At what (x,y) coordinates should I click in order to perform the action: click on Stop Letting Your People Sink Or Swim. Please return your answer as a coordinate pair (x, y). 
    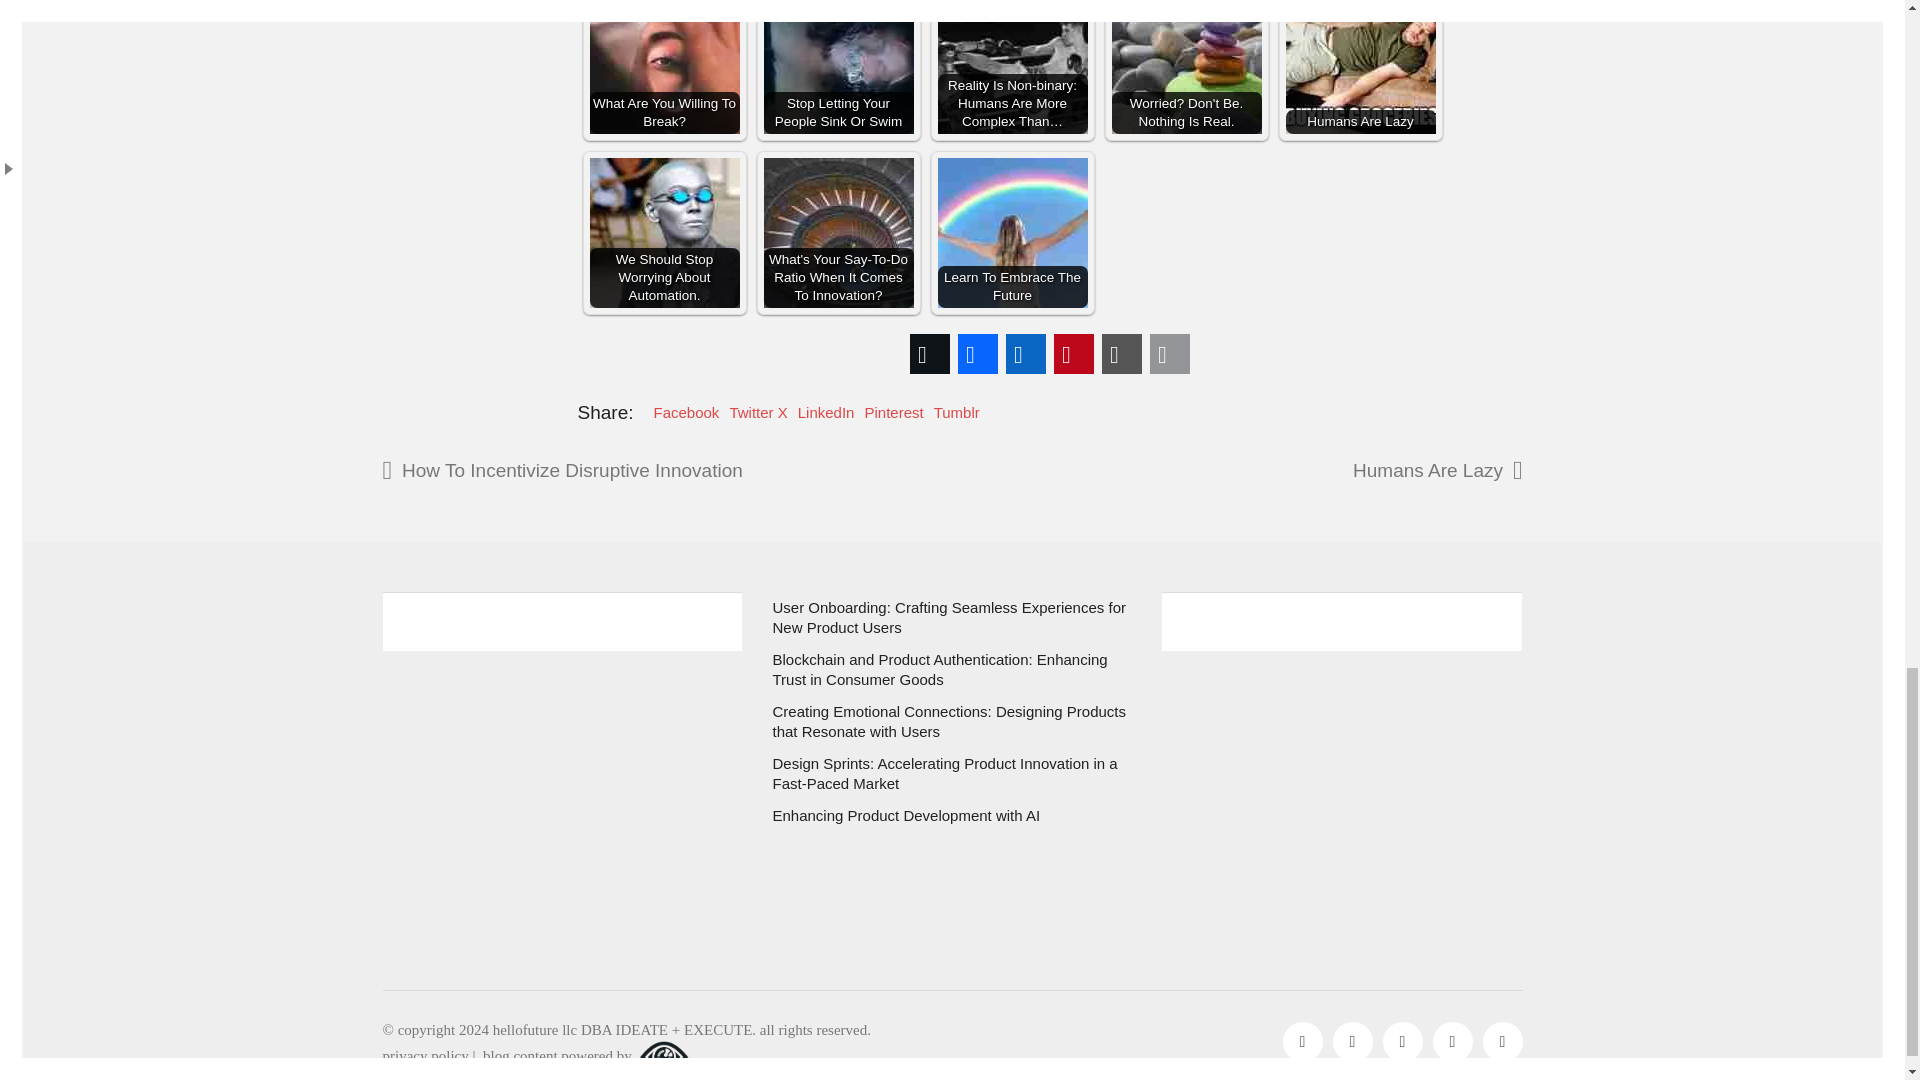
    Looking at the image, I should click on (838, 66).